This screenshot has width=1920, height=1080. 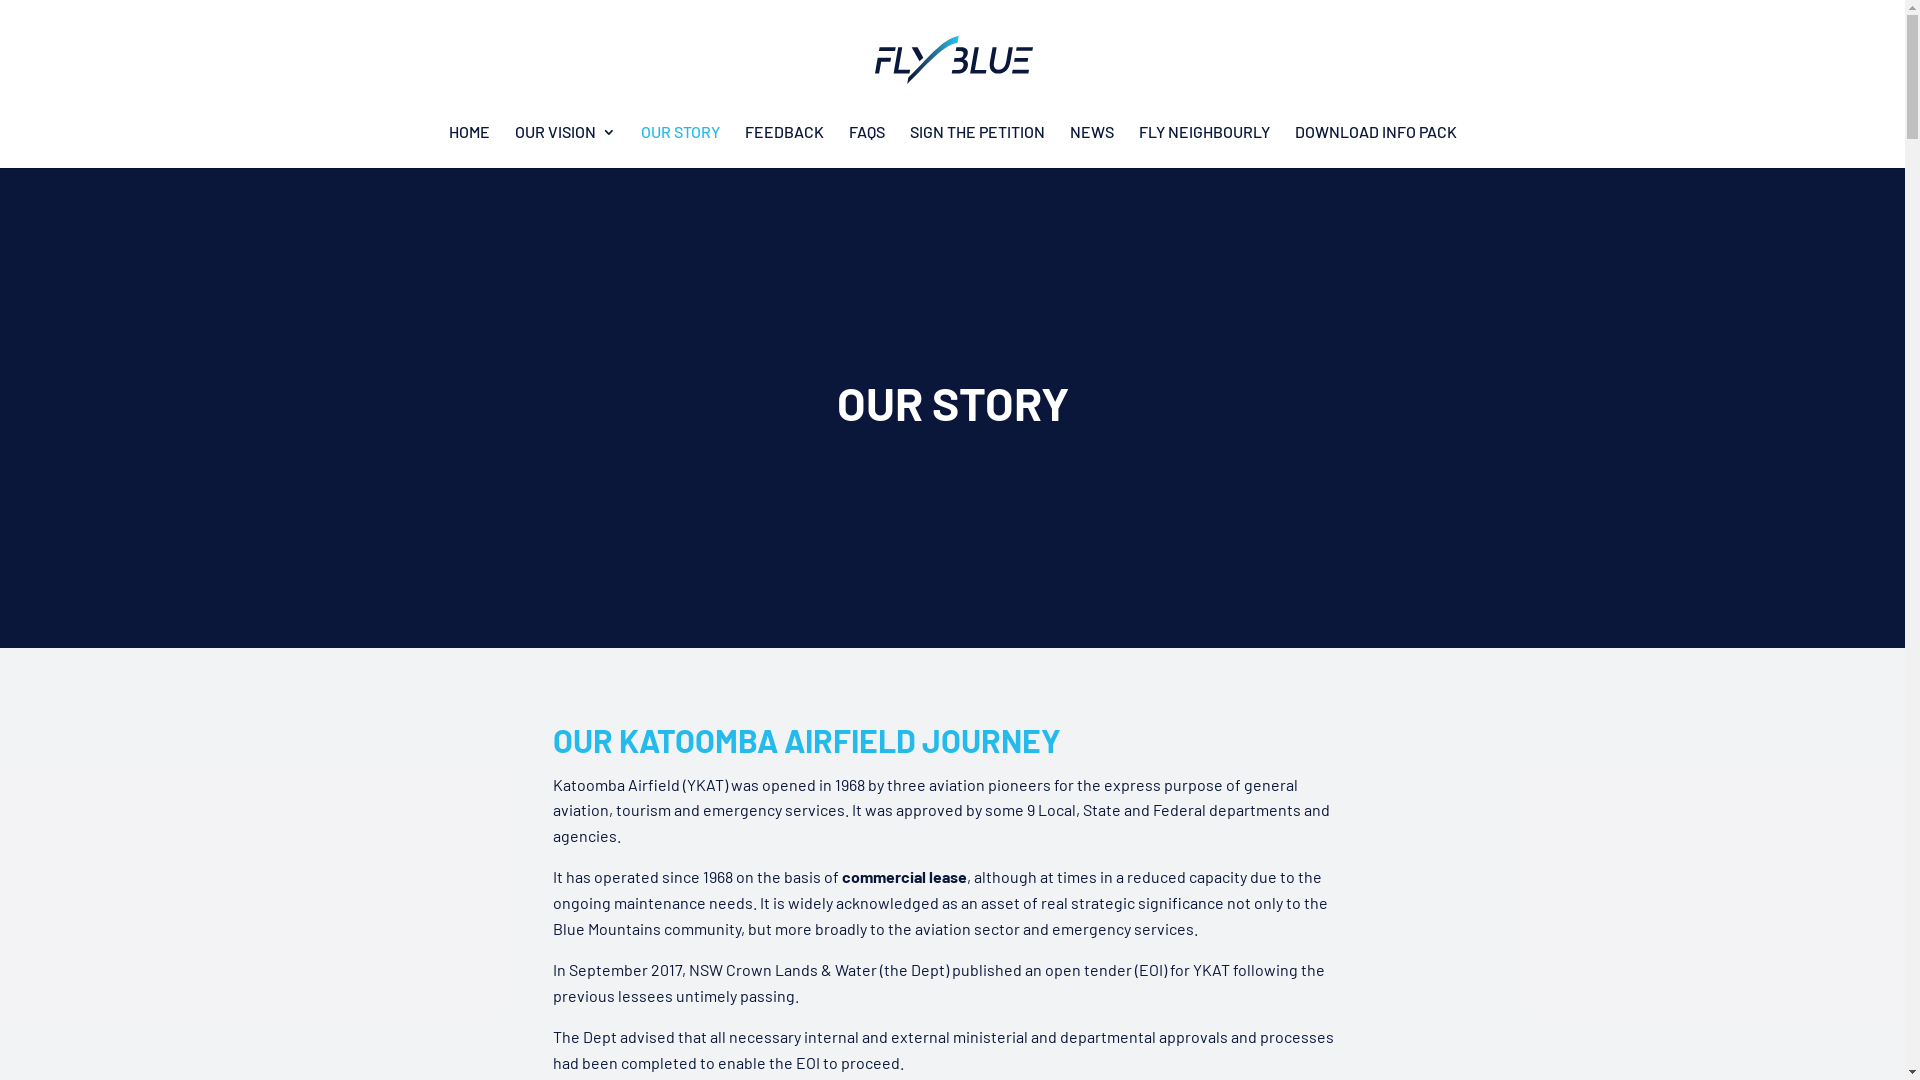 What do you see at coordinates (978, 143) in the screenshot?
I see `SIGN THE PETITION` at bounding box center [978, 143].